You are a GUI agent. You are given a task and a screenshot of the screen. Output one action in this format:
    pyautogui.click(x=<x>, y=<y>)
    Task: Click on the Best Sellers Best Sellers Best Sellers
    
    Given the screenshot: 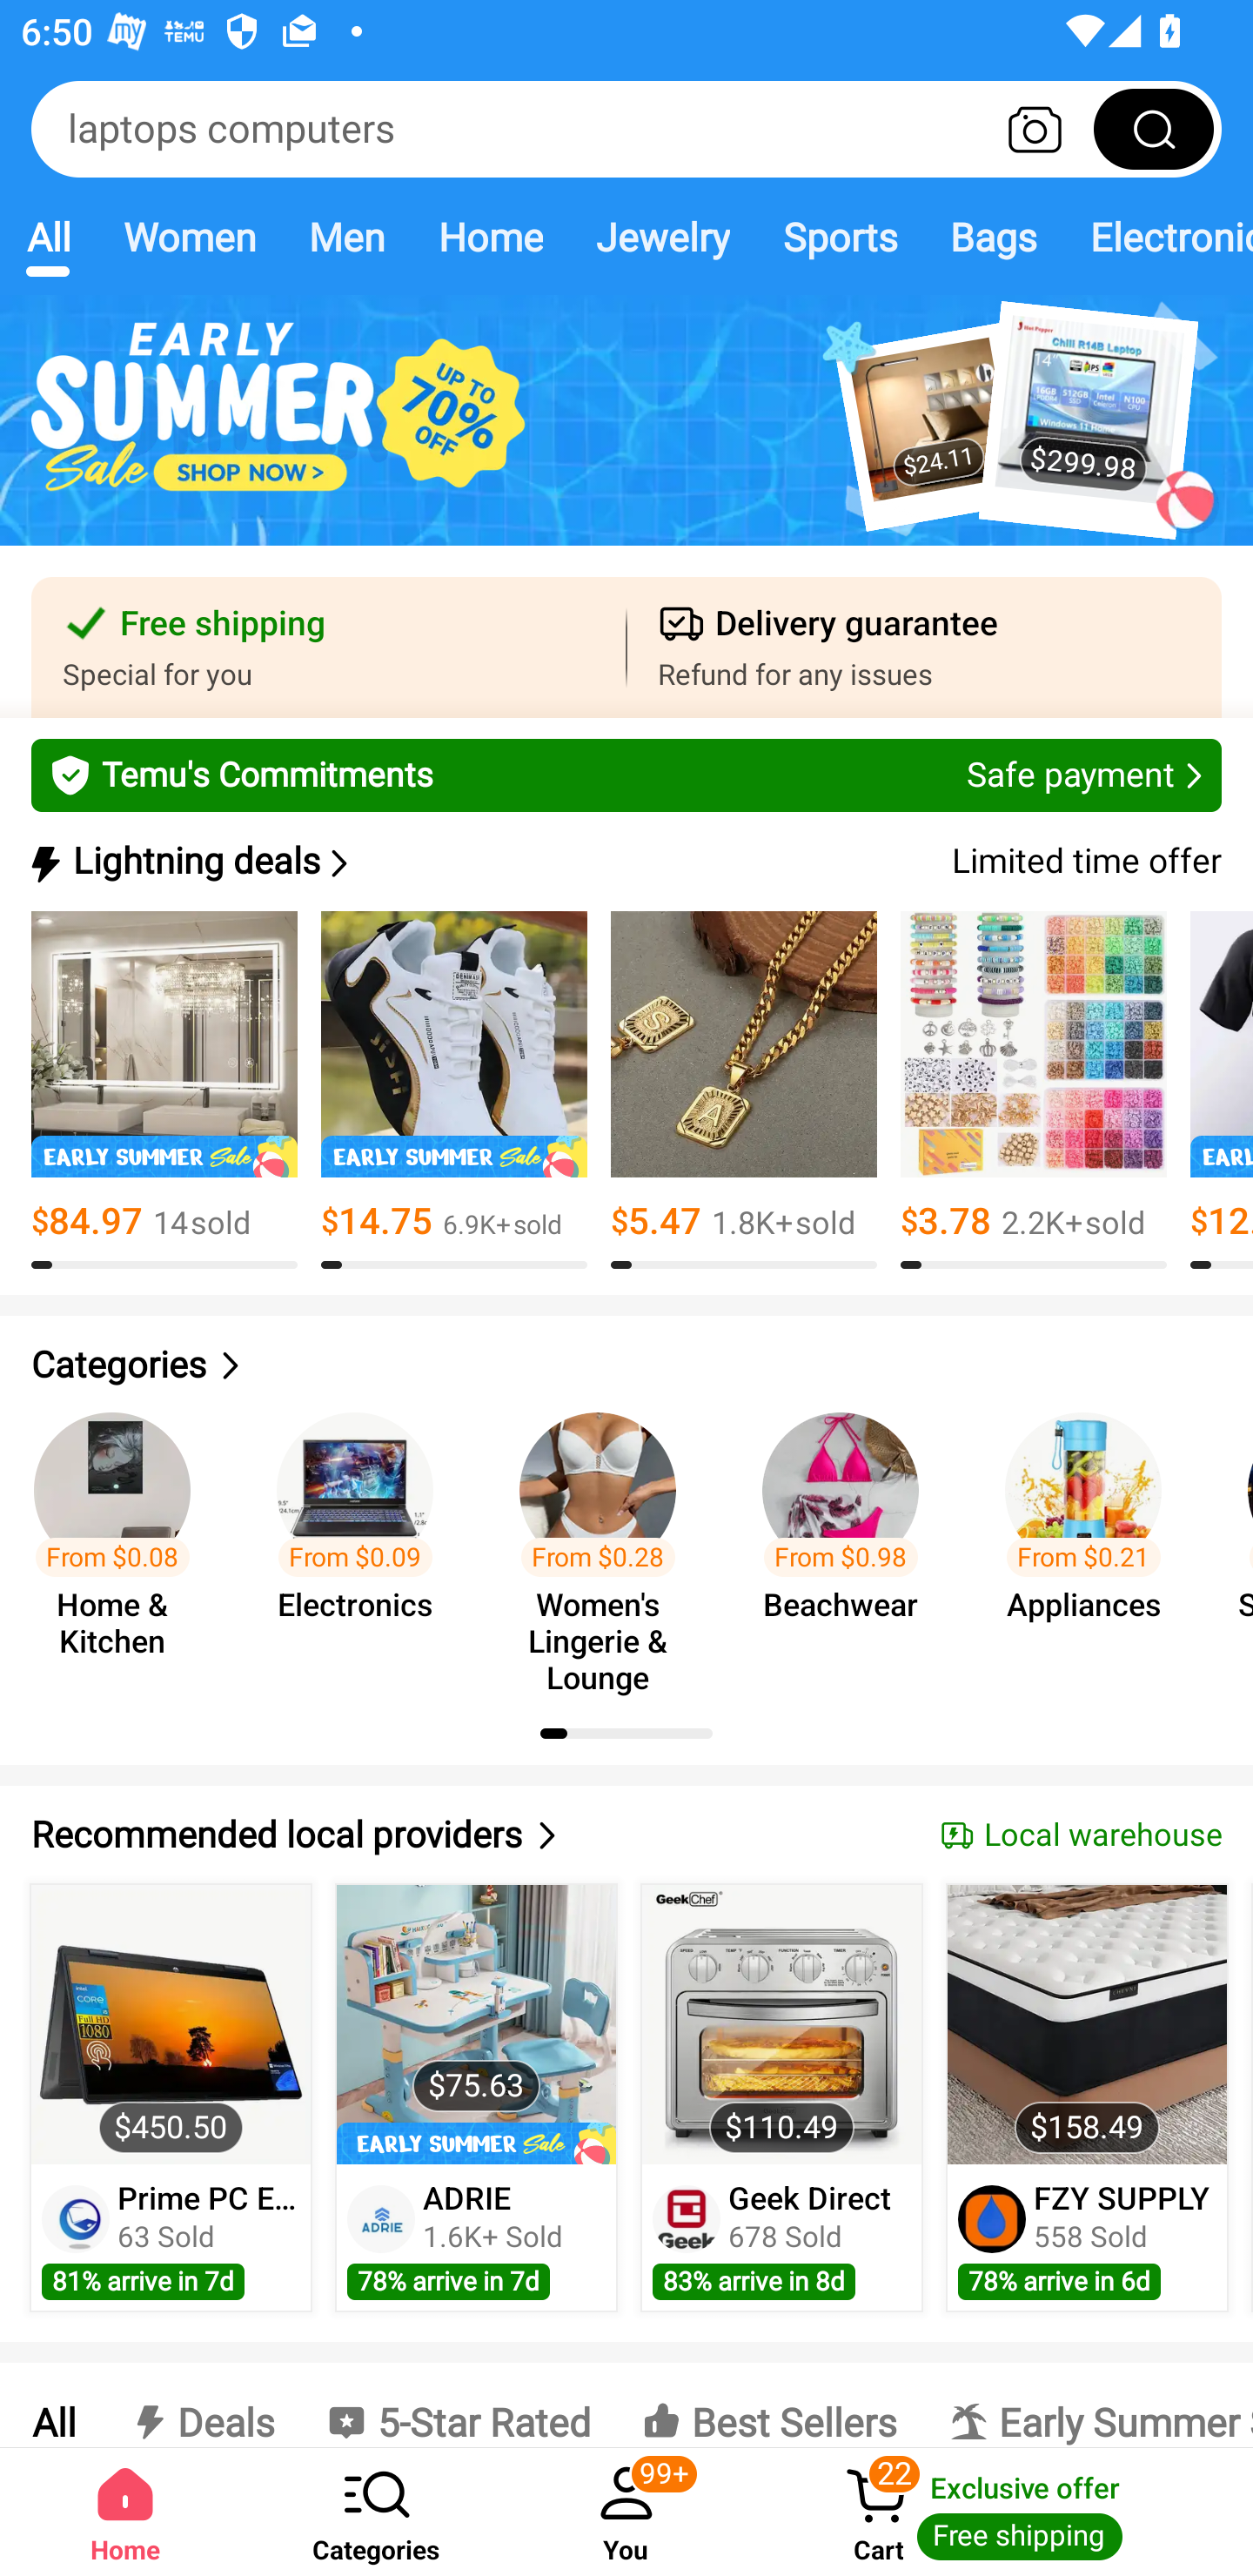 What is the action you would take?
    pyautogui.click(x=769, y=2405)
    